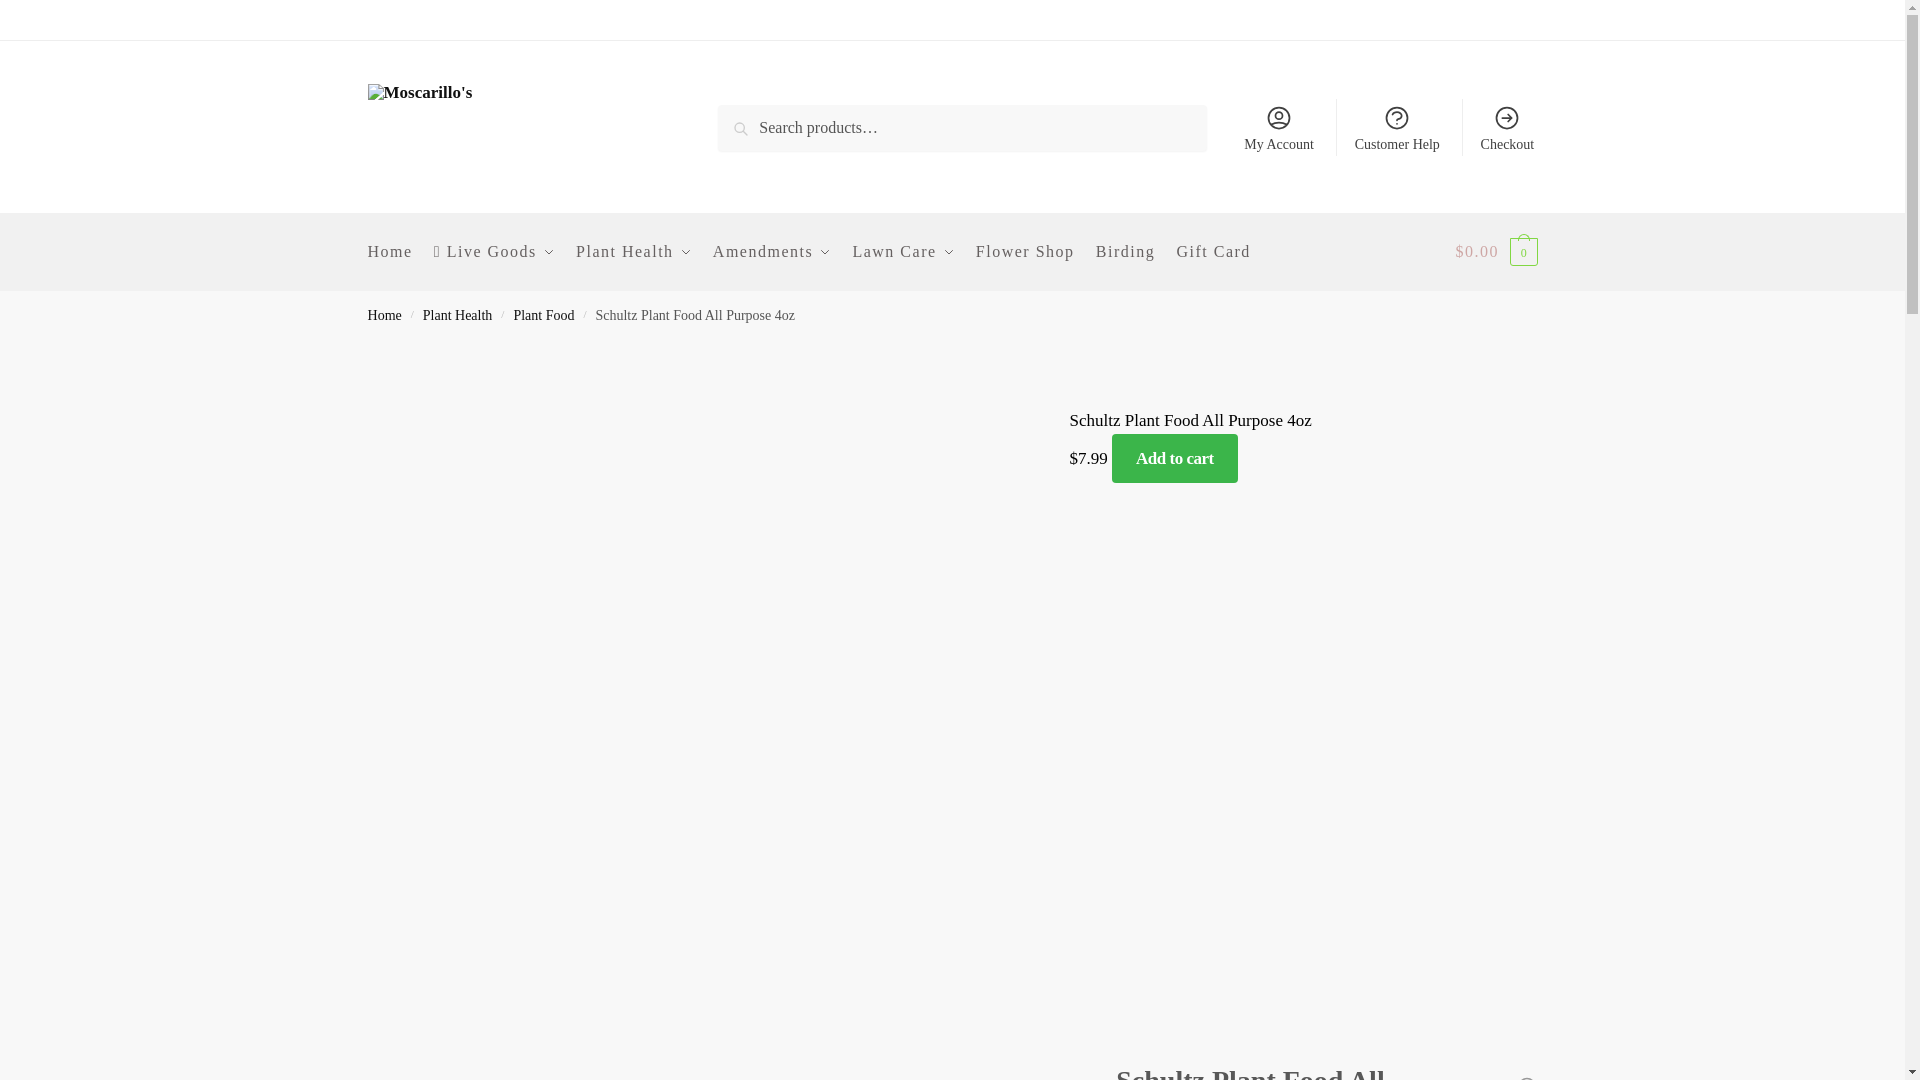 This screenshot has height=1080, width=1920. What do you see at coordinates (1396, 128) in the screenshot?
I see `Customer Help` at bounding box center [1396, 128].